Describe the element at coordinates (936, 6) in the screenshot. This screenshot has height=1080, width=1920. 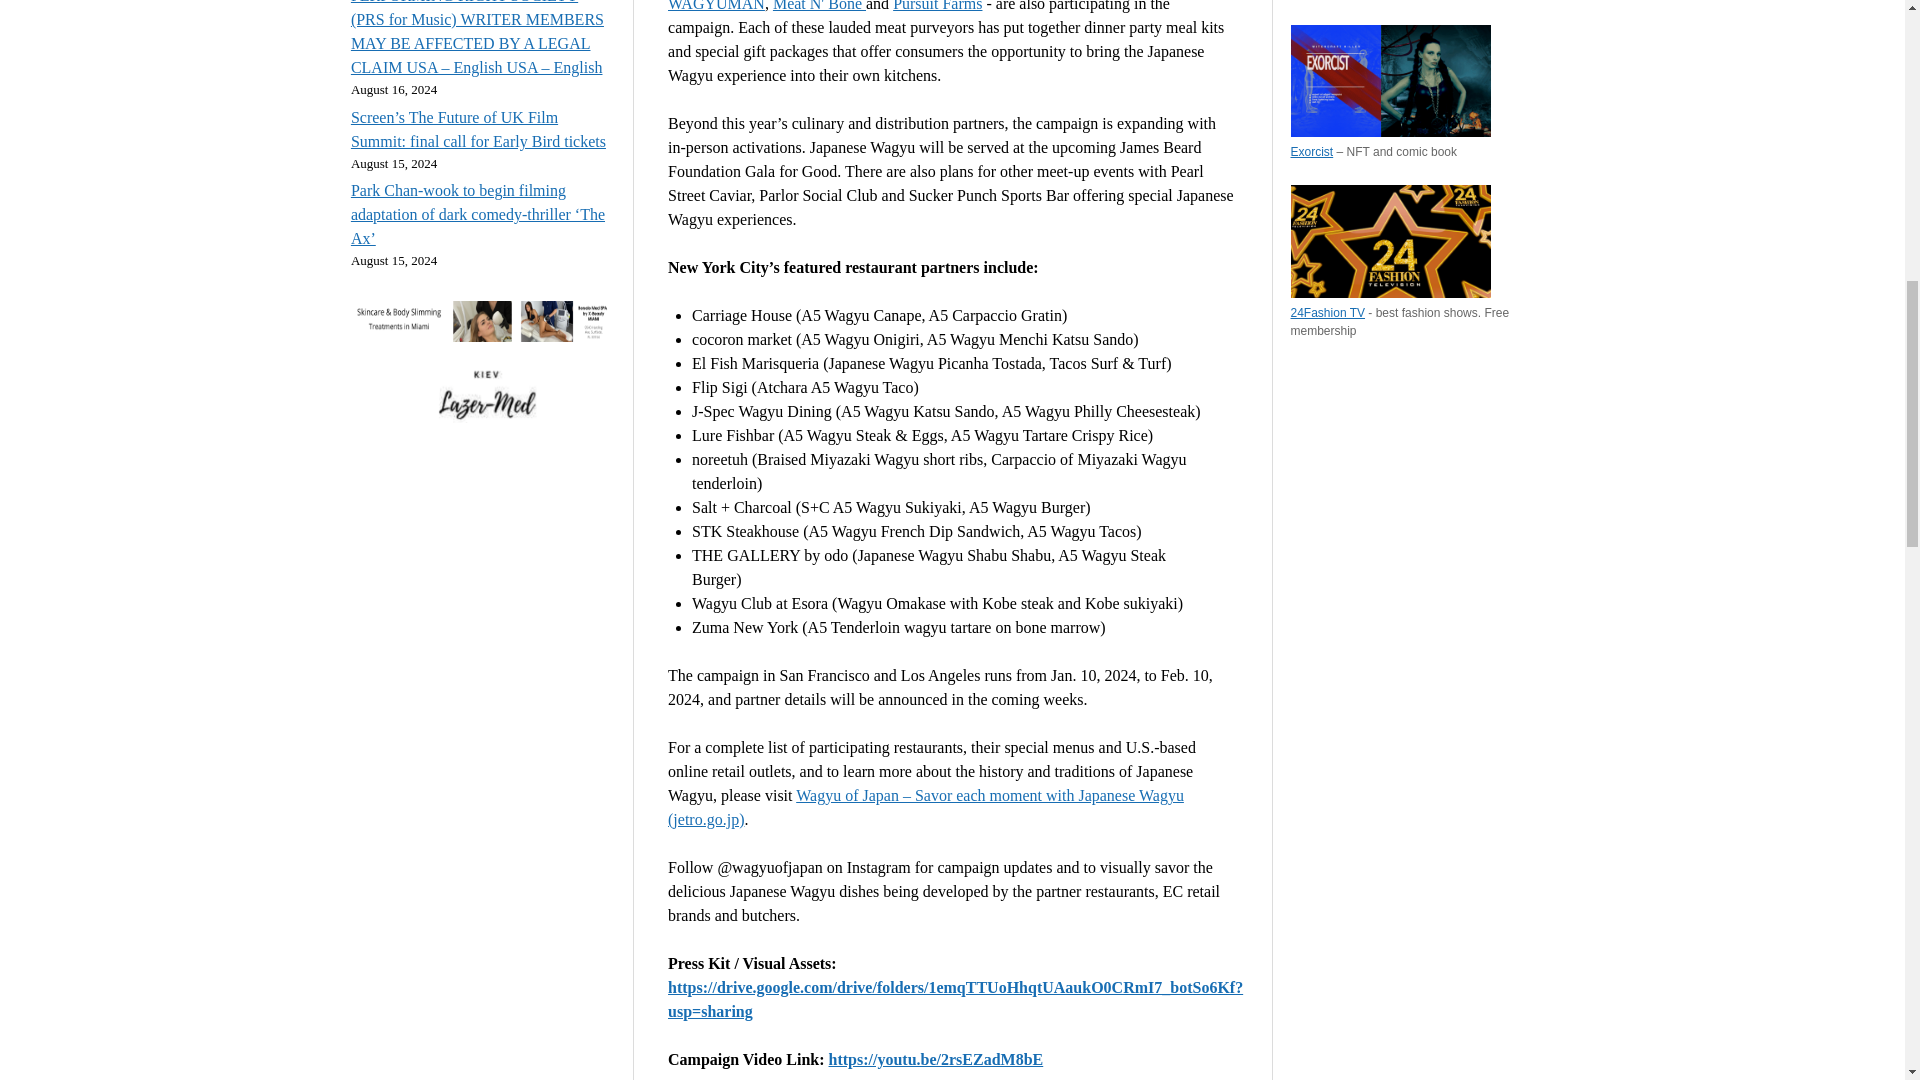
I see `Pursuit Farms` at that location.